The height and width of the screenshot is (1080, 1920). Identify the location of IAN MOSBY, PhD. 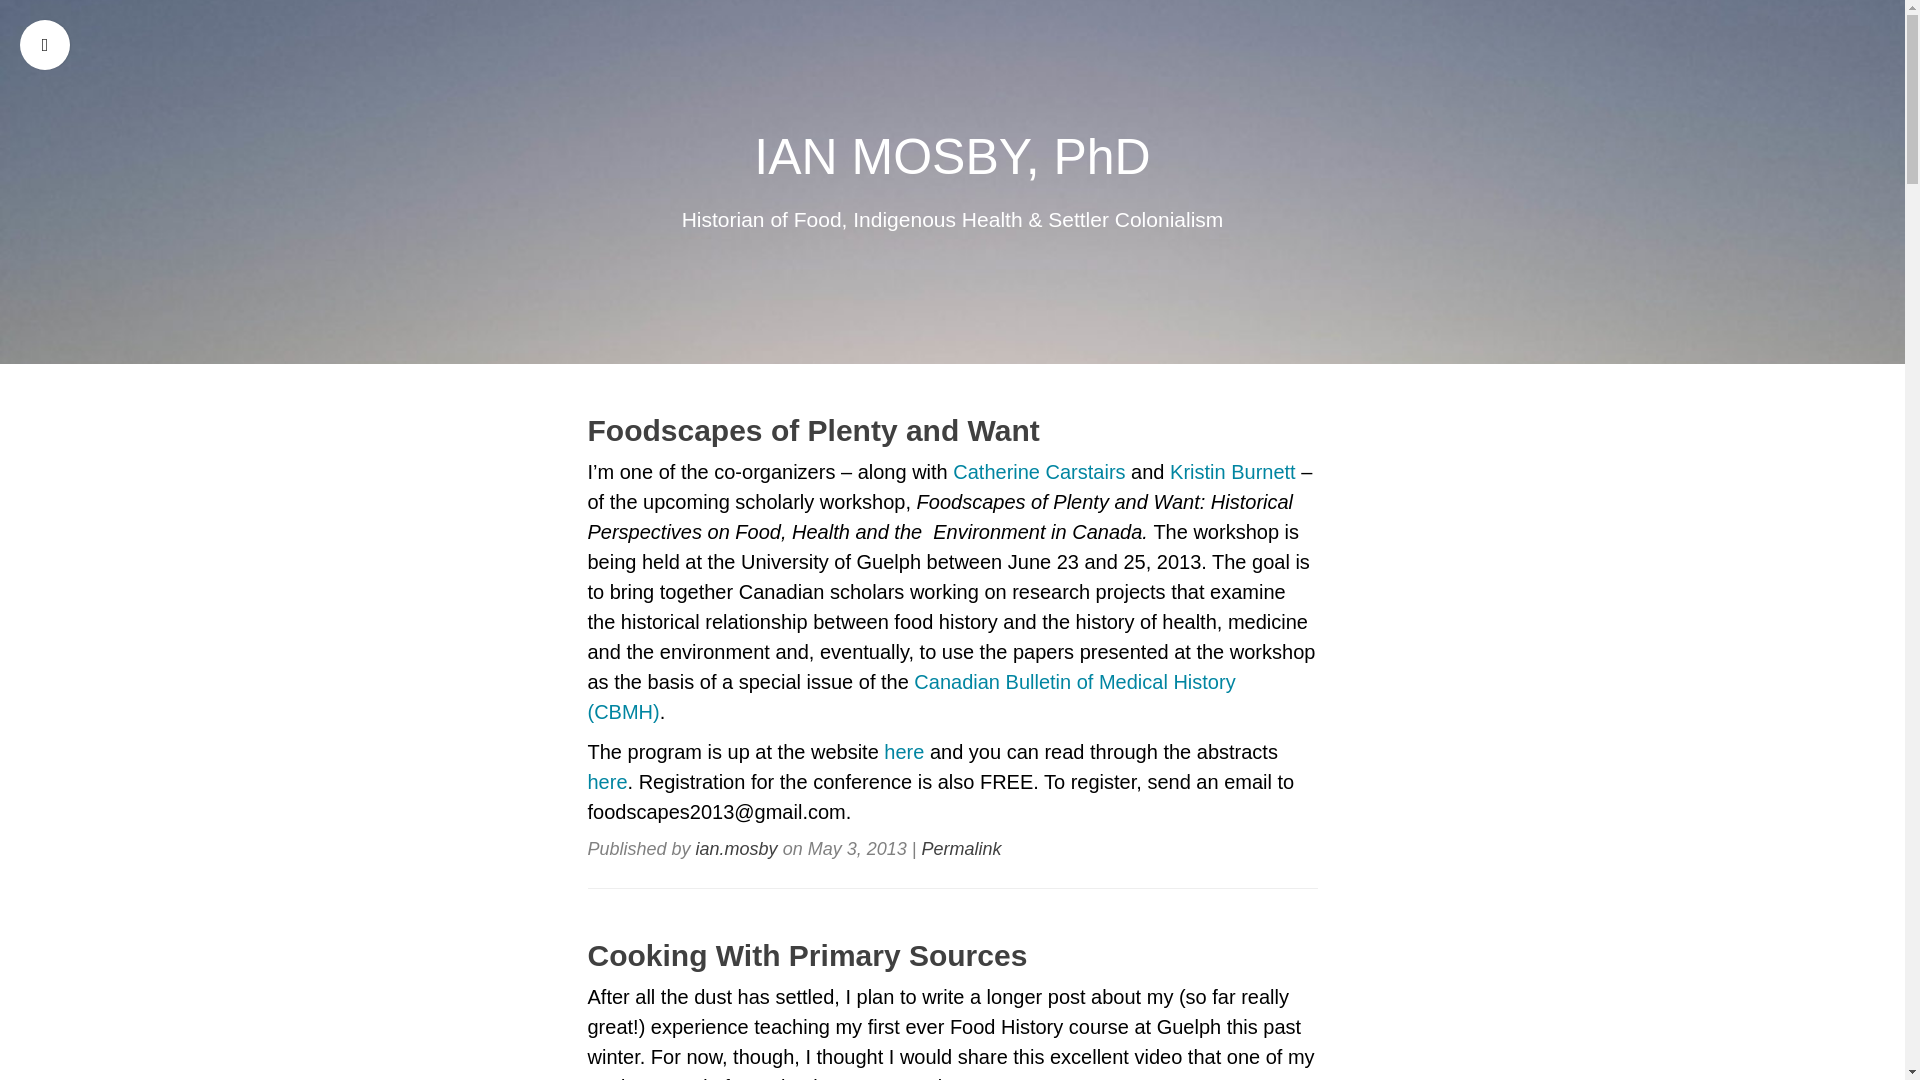
(952, 156).